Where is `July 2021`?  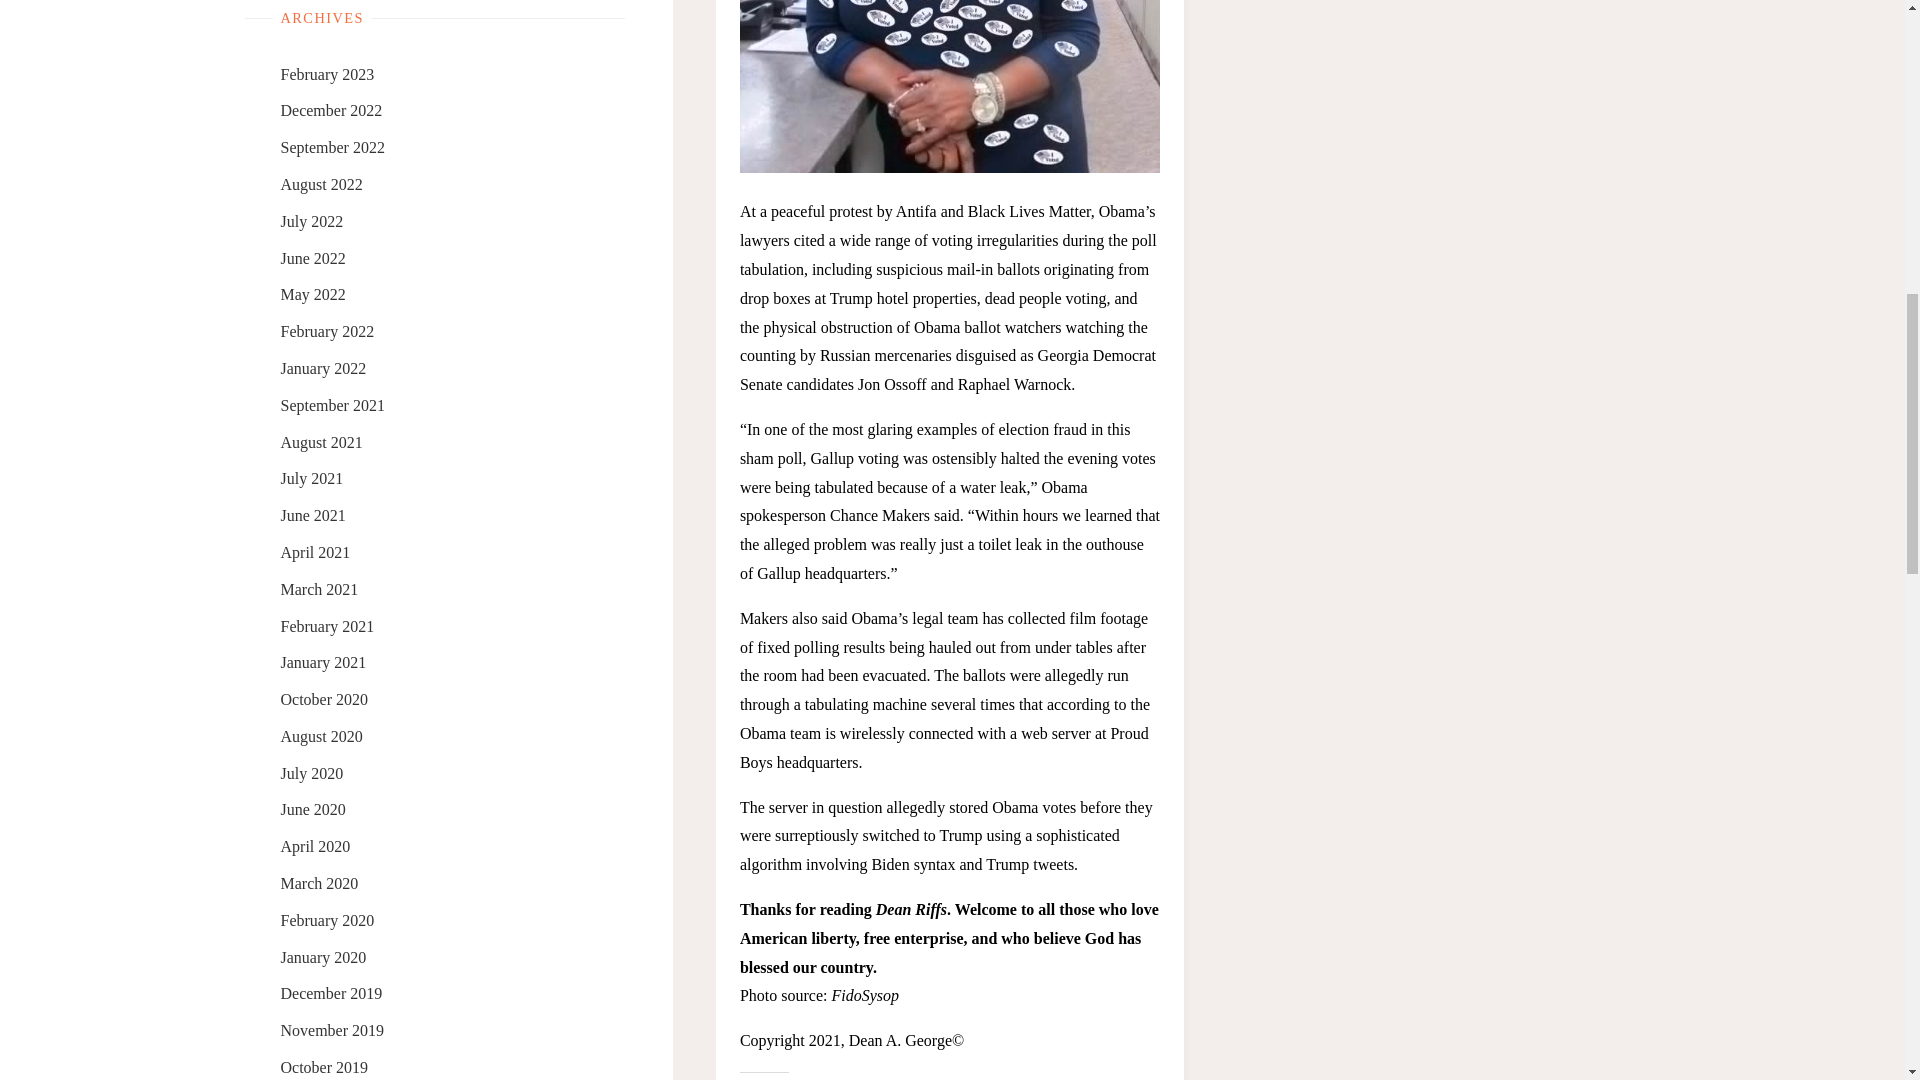 July 2021 is located at coordinates (312, 478).